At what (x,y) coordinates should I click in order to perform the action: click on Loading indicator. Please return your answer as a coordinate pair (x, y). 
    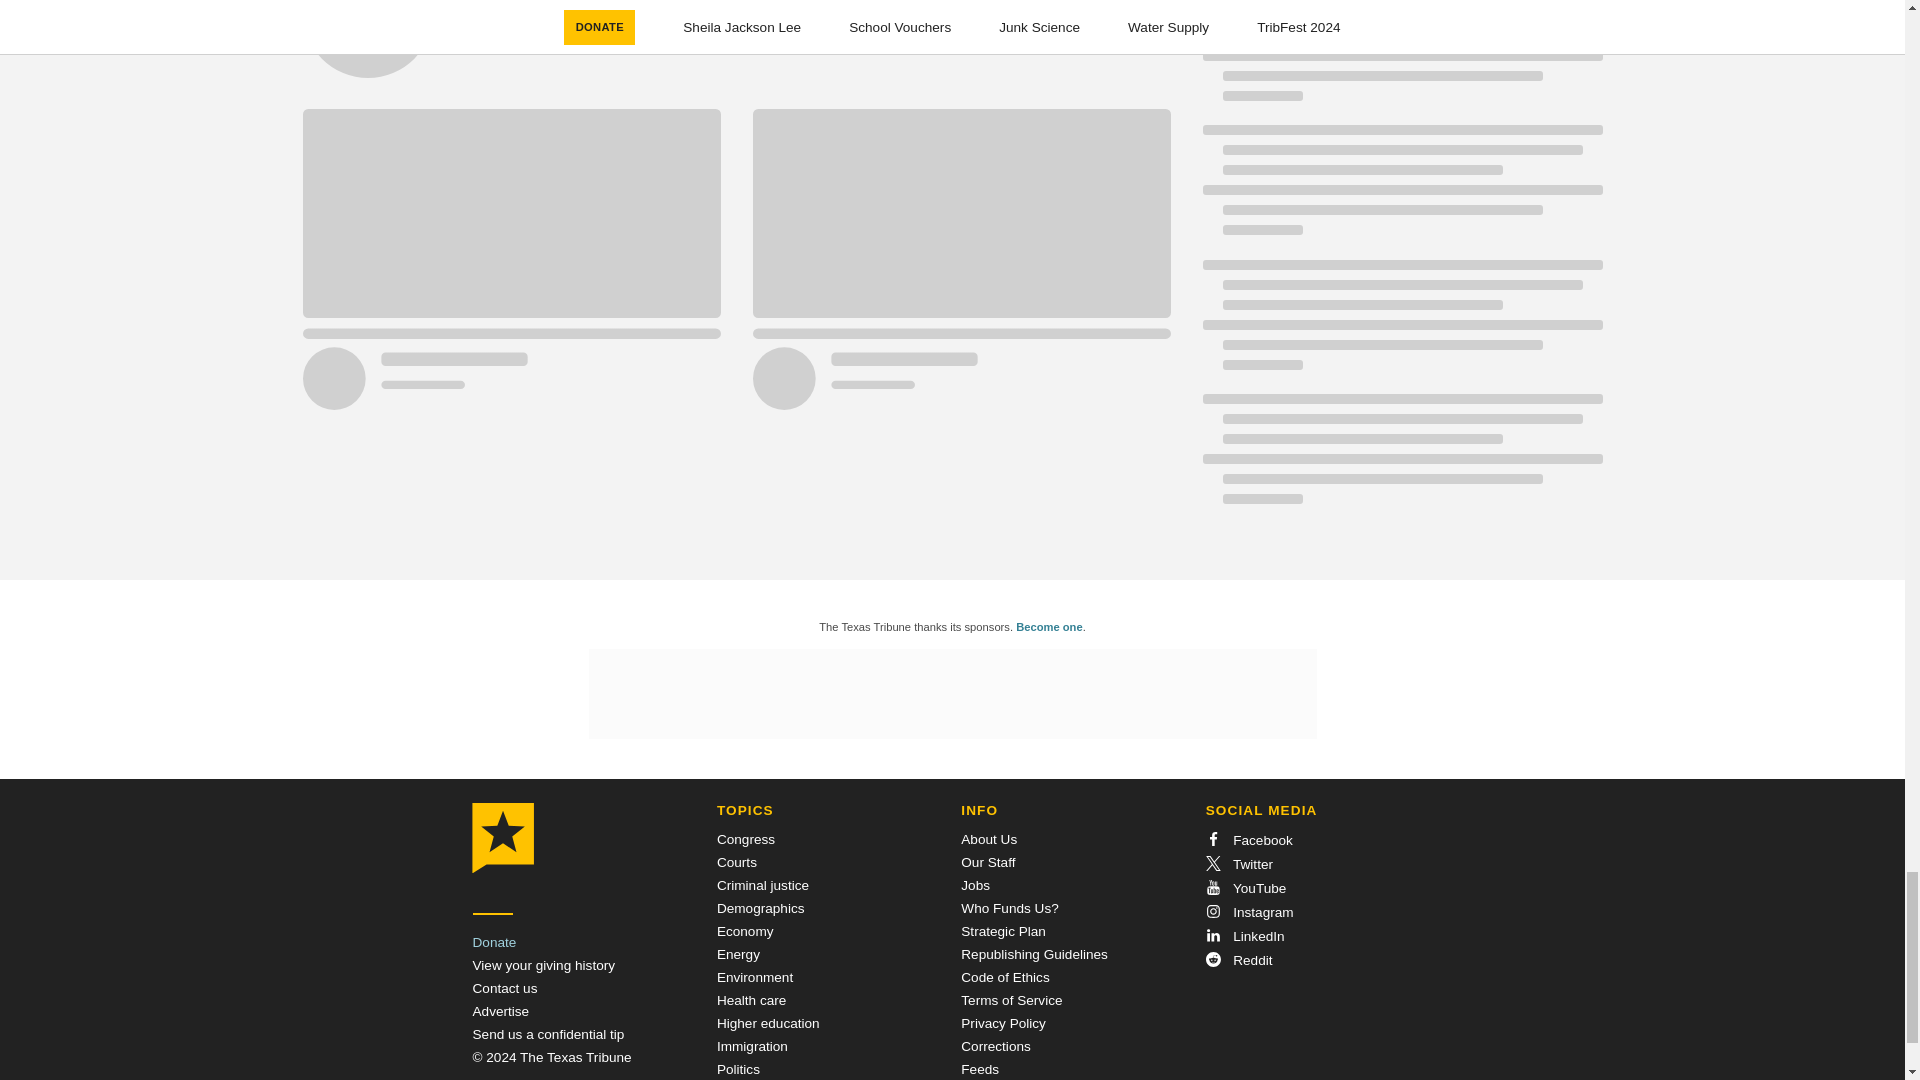
    Looking at the image, I should click on (735, 52).